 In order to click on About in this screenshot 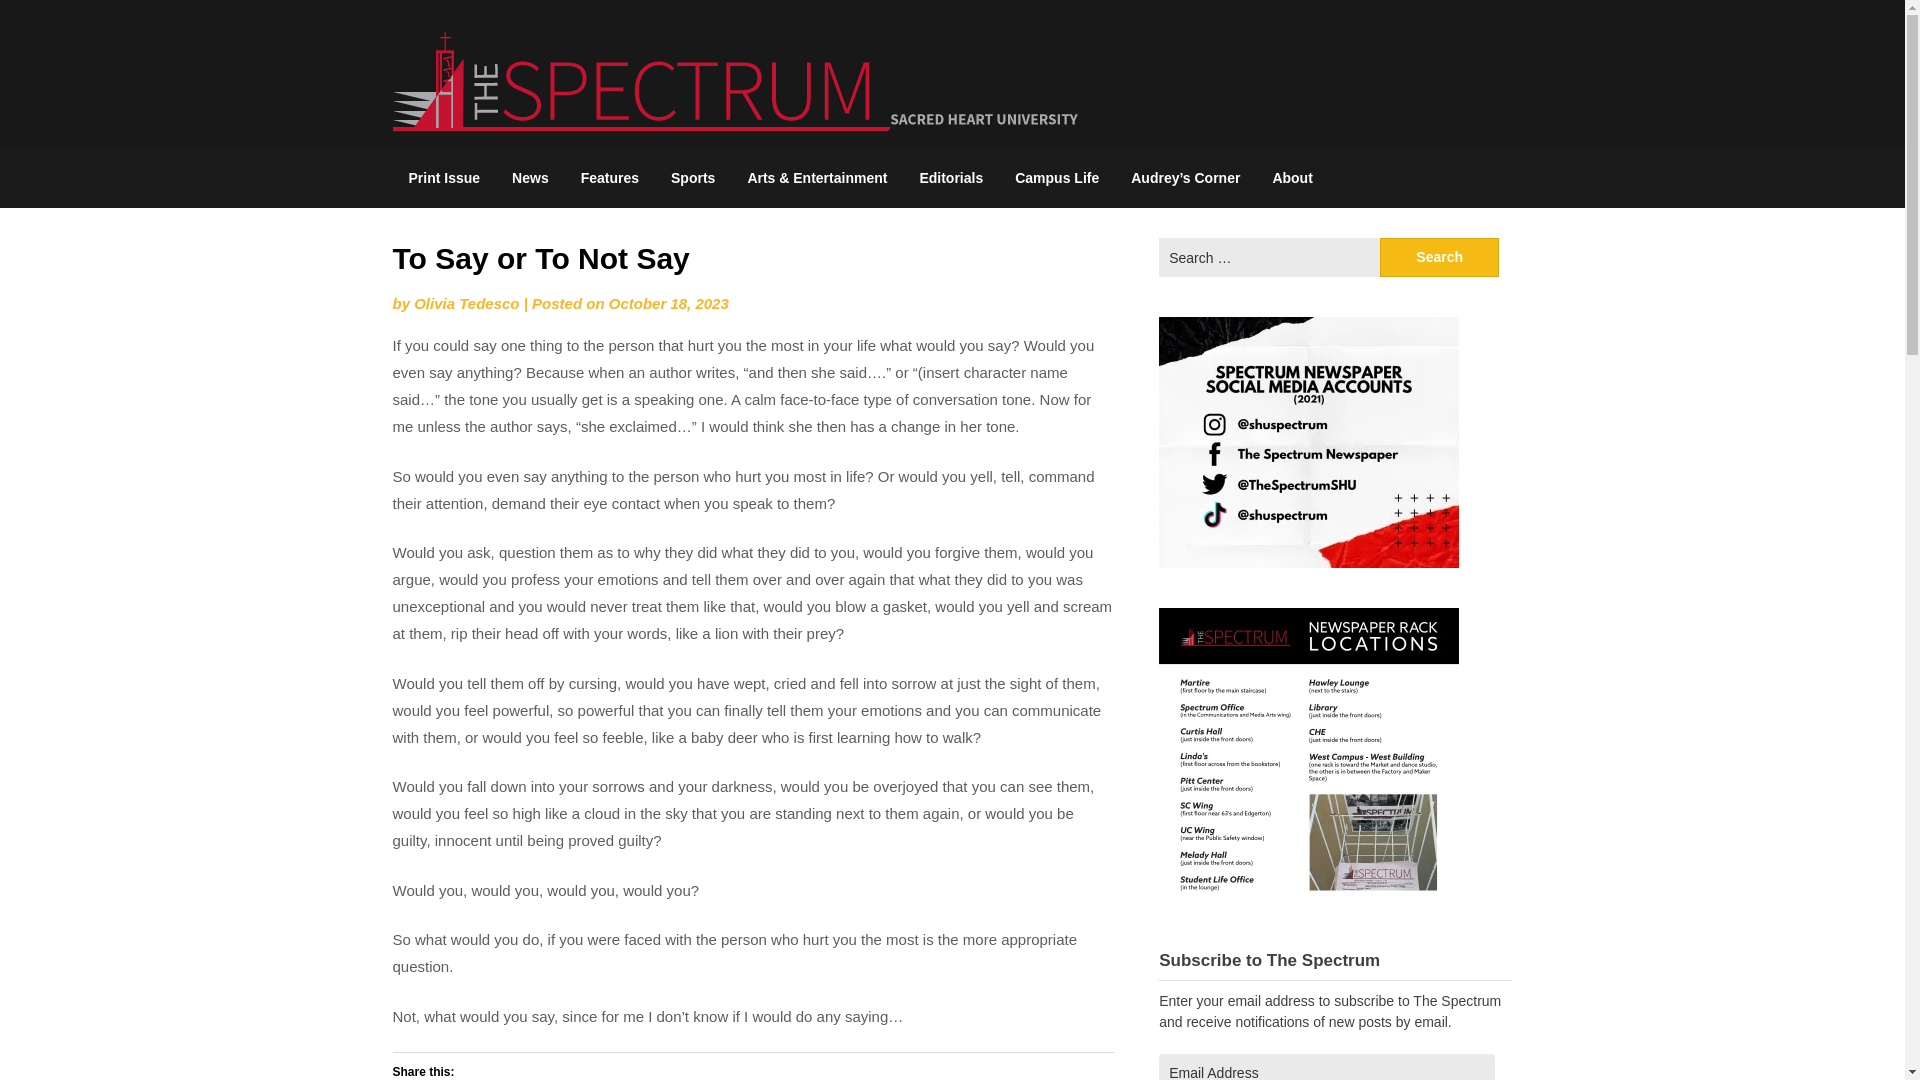, I will do `click(1292, 178)`.